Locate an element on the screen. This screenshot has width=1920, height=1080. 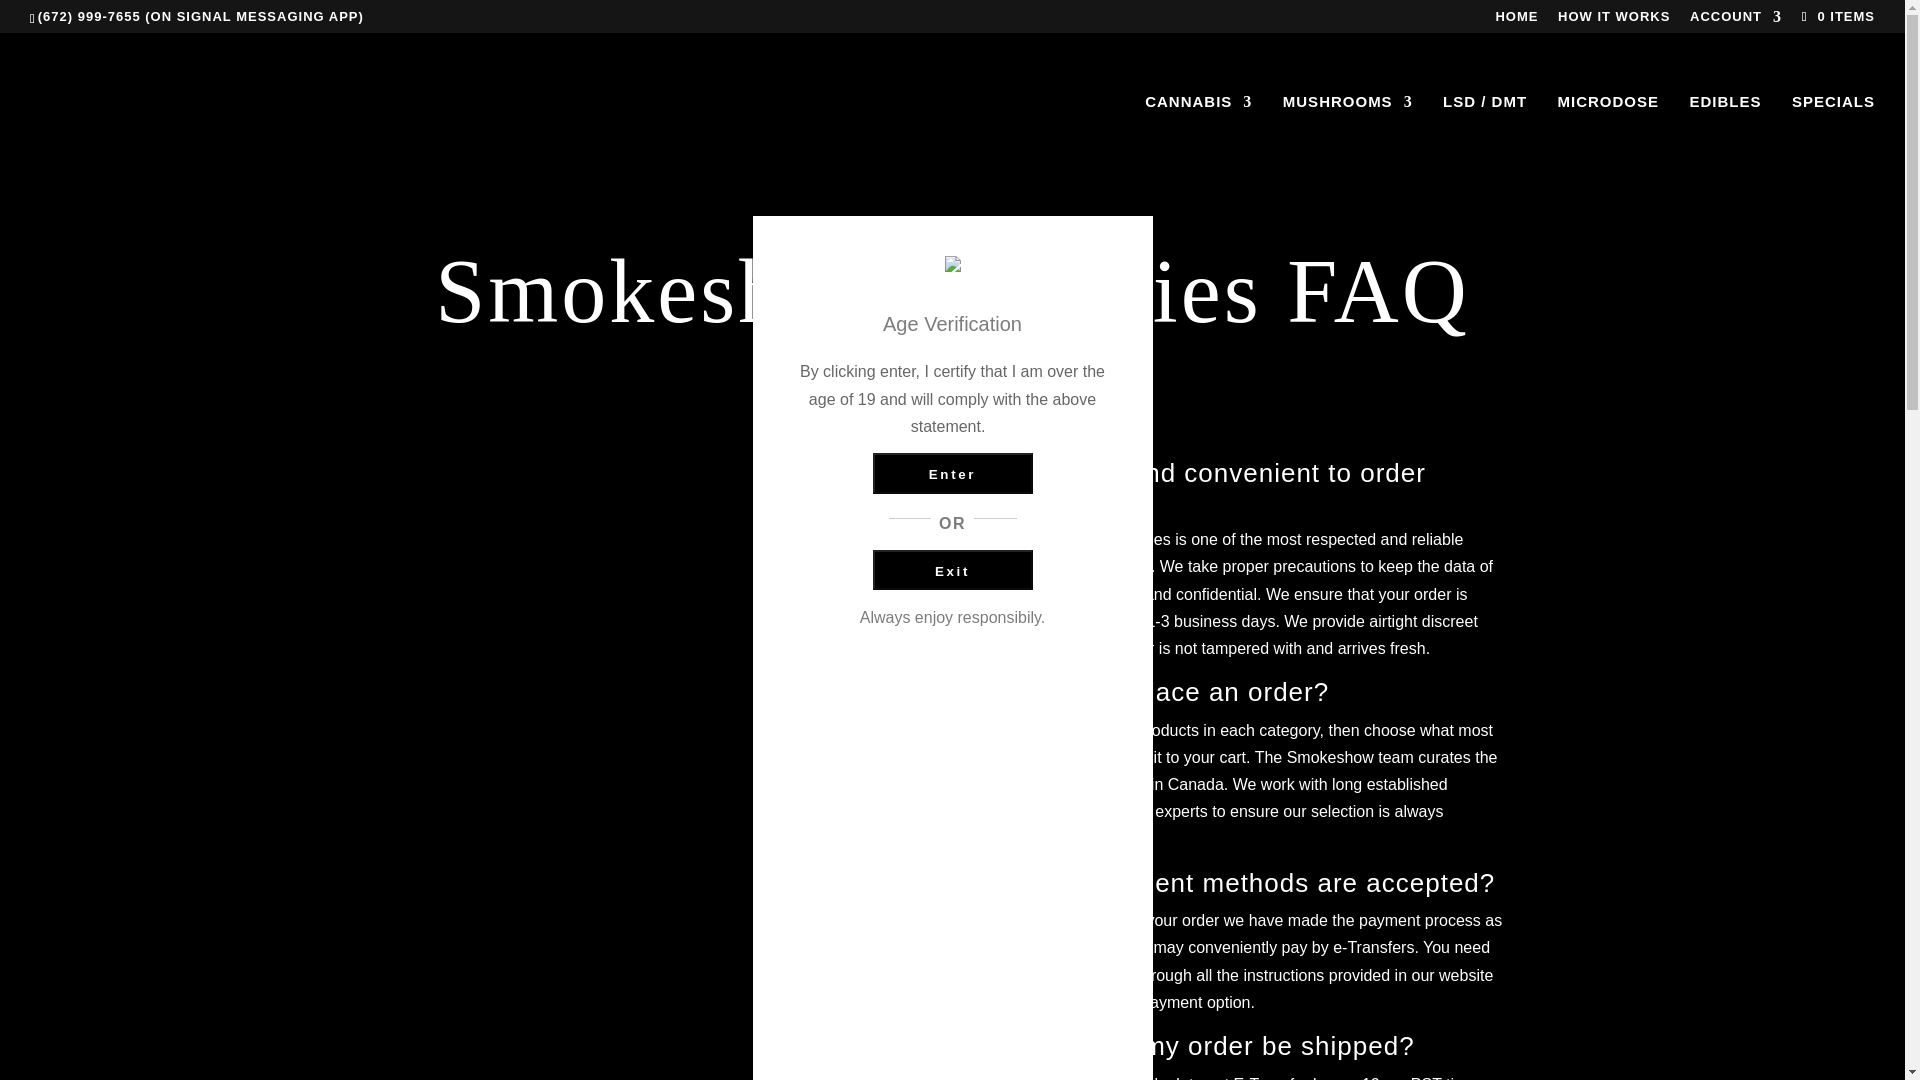
EDIBLES is located at coordinates (1726, 130).